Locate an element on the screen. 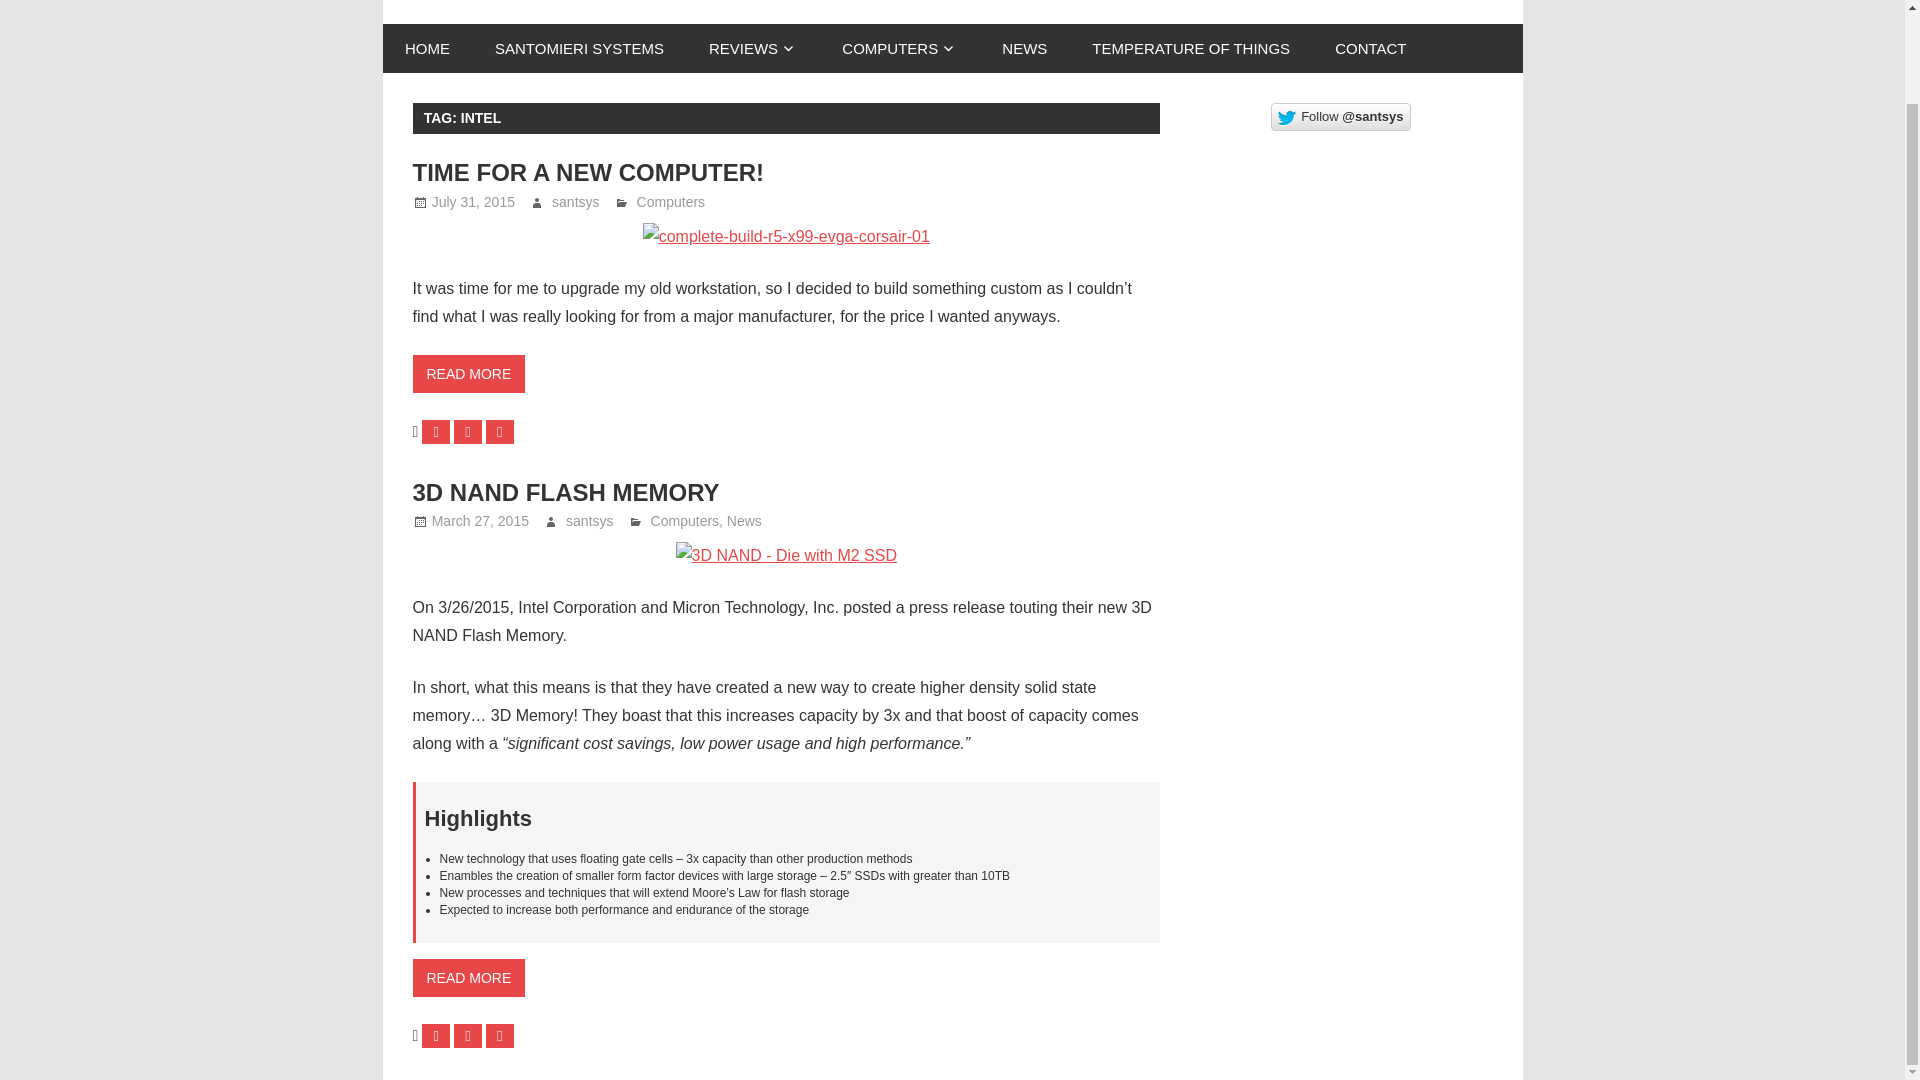  March 27, 2015 is located at coordinates (480, 521).